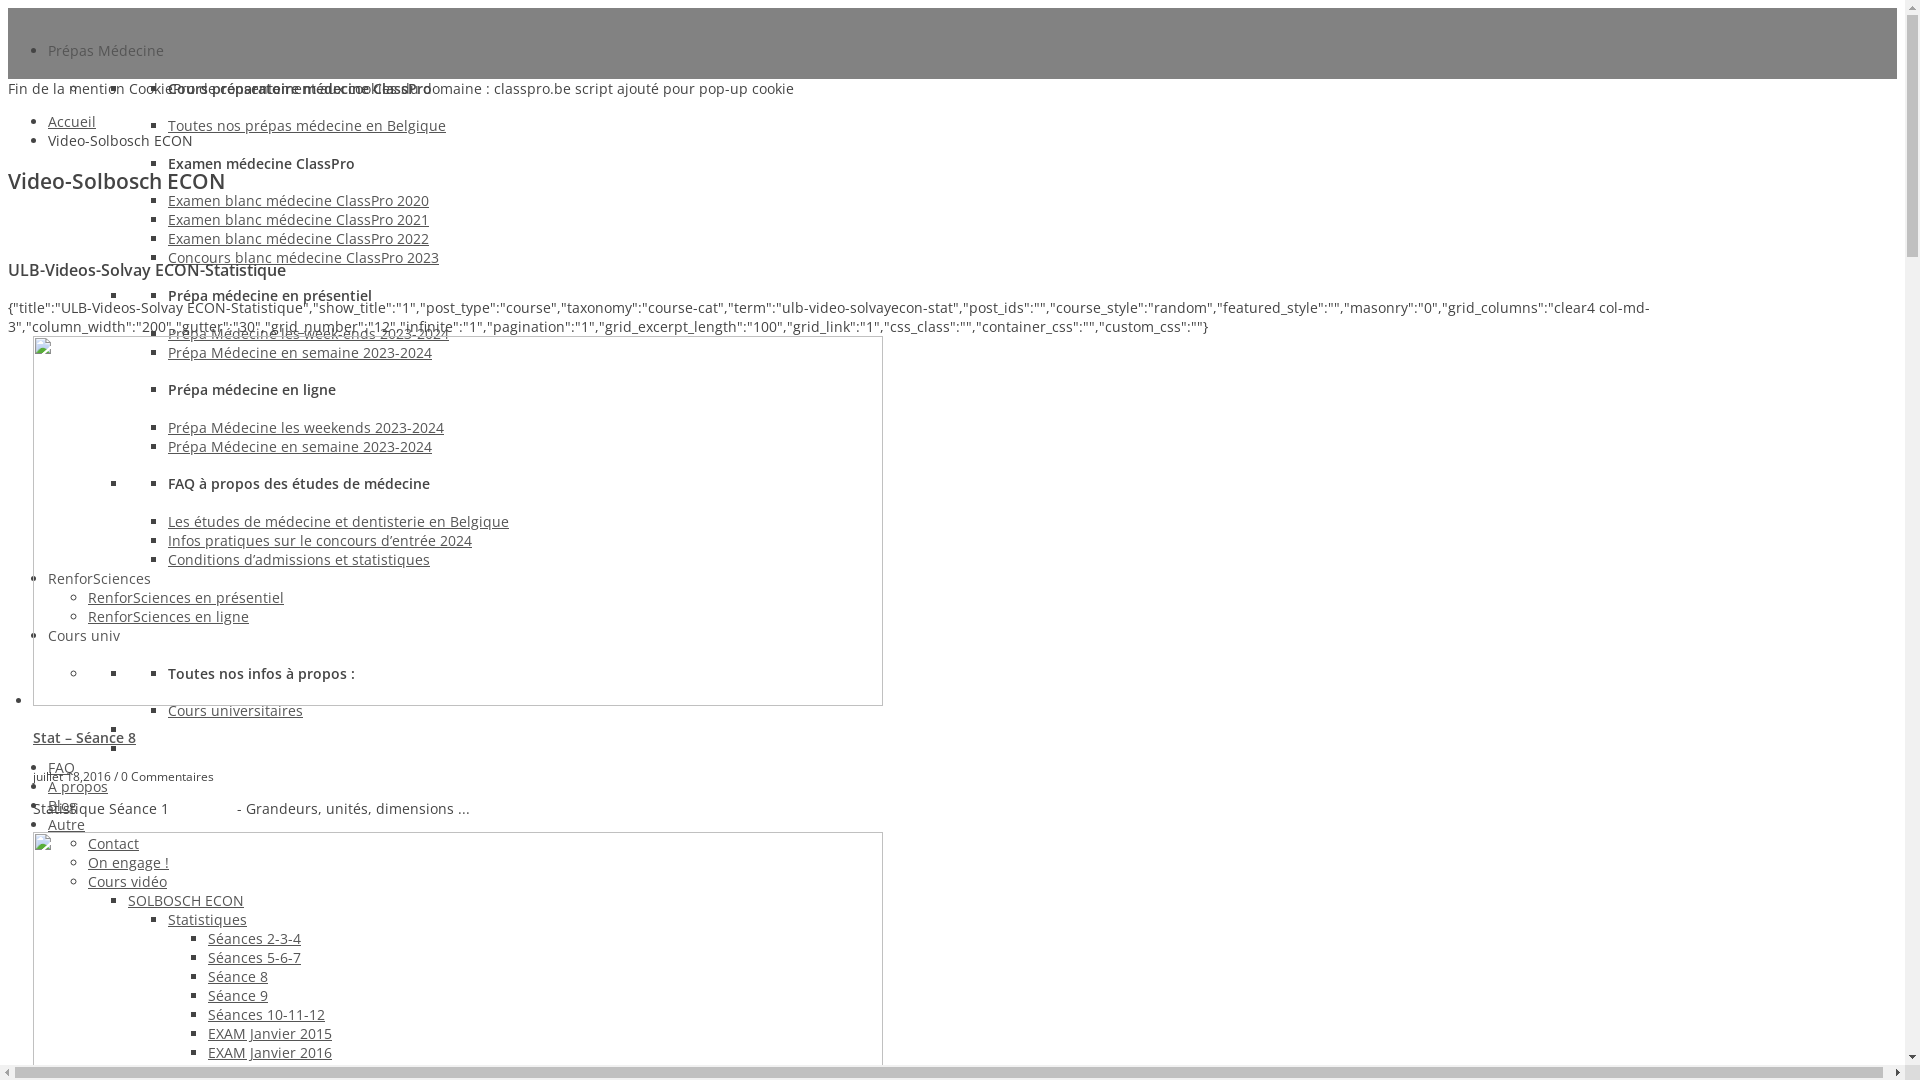 The width and height of the screenshot is (1920, 1080). Describe the element at coordinates (207, 920) in the screenshot. I see `Statistiques` at that location.